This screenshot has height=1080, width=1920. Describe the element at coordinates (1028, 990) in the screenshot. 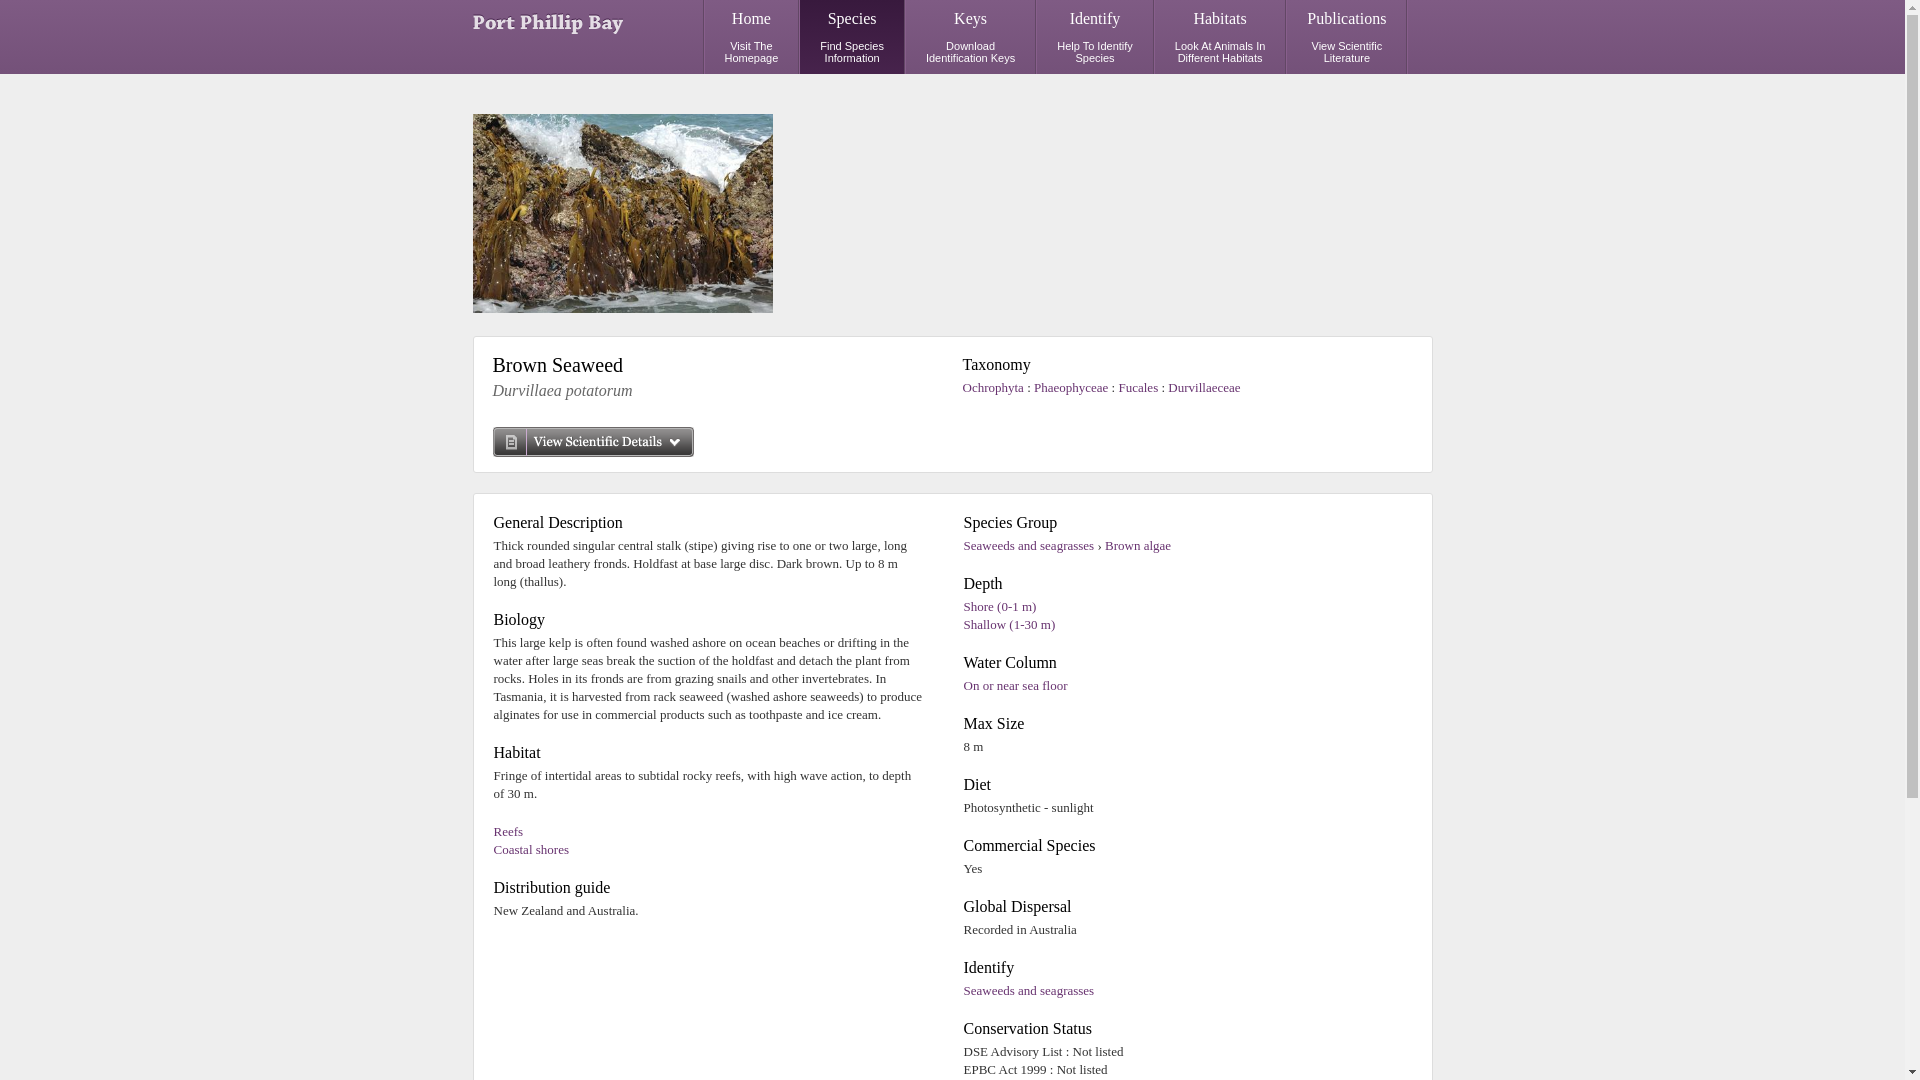

I see `Coastal shores` at that location.